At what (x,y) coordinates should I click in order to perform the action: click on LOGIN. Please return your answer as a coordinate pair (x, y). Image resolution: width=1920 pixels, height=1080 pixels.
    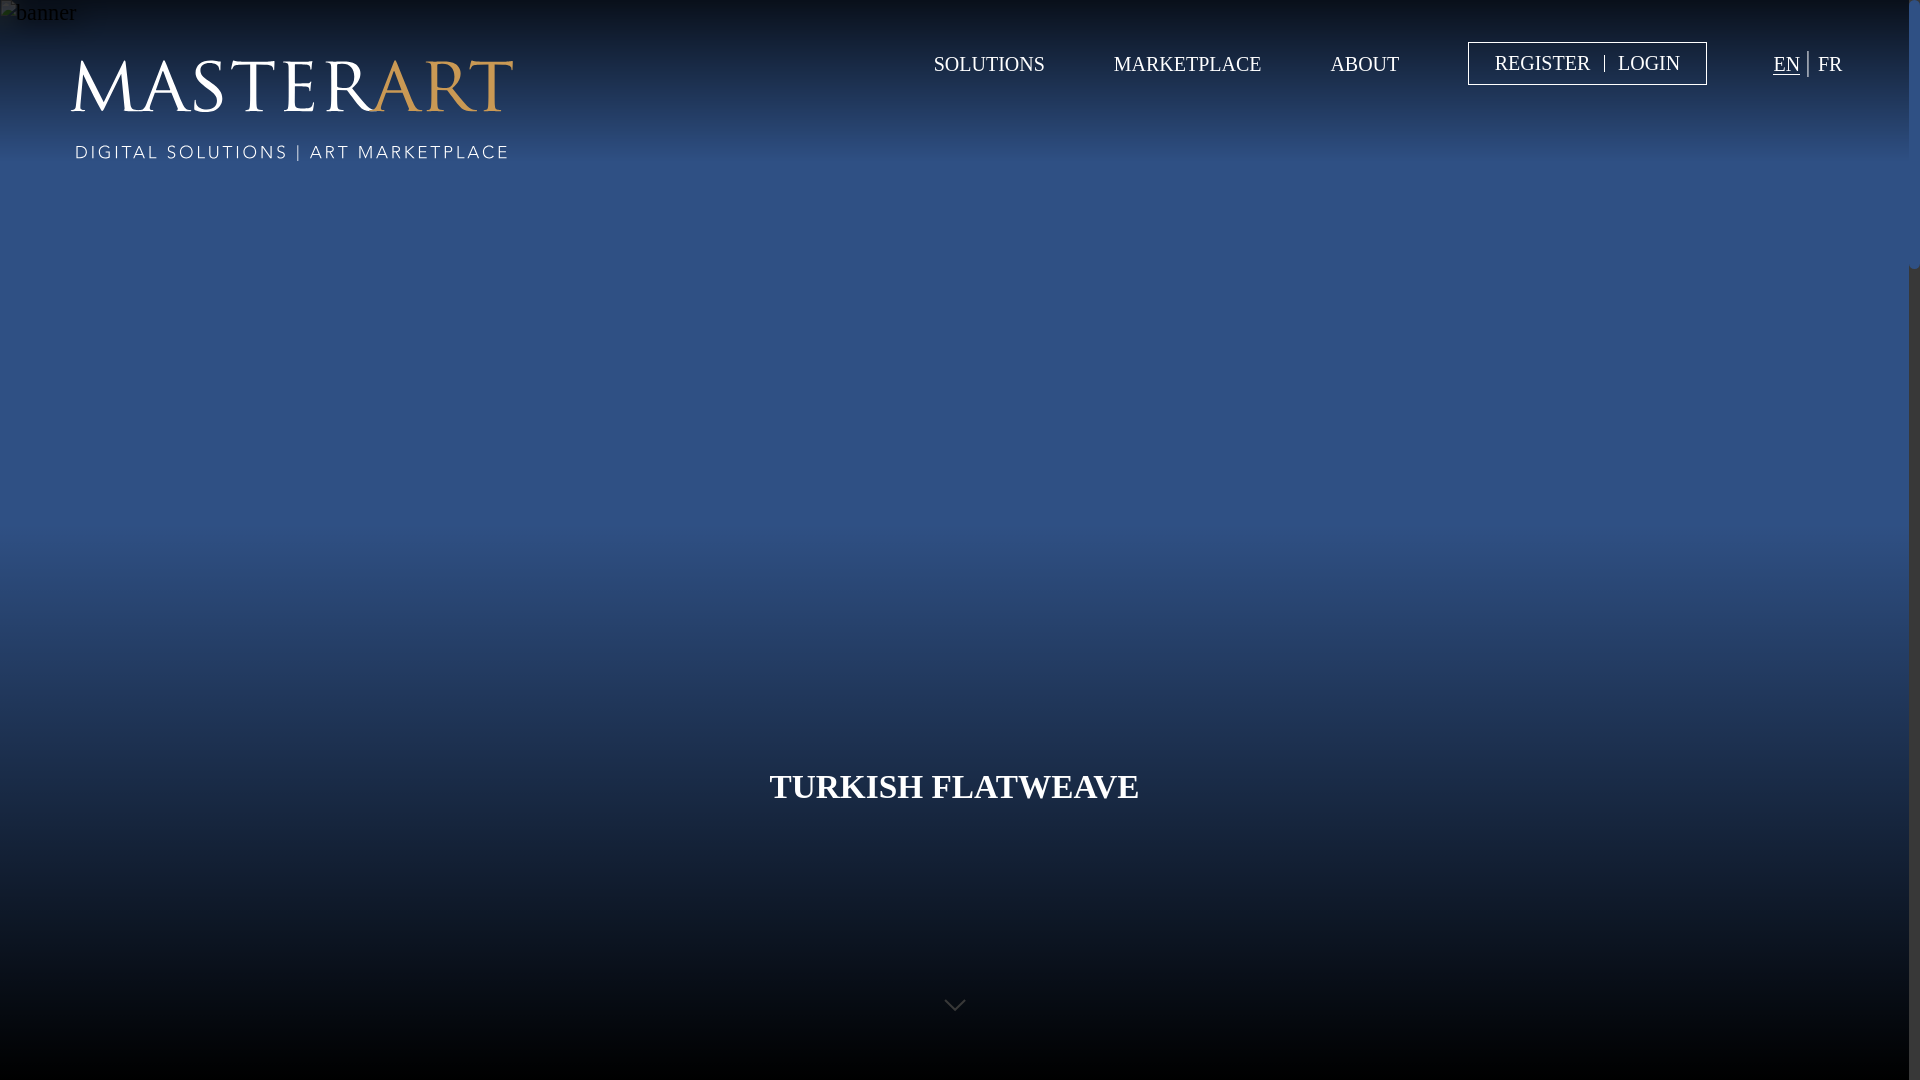
    Looking at the image, I should click on (1649, 62).